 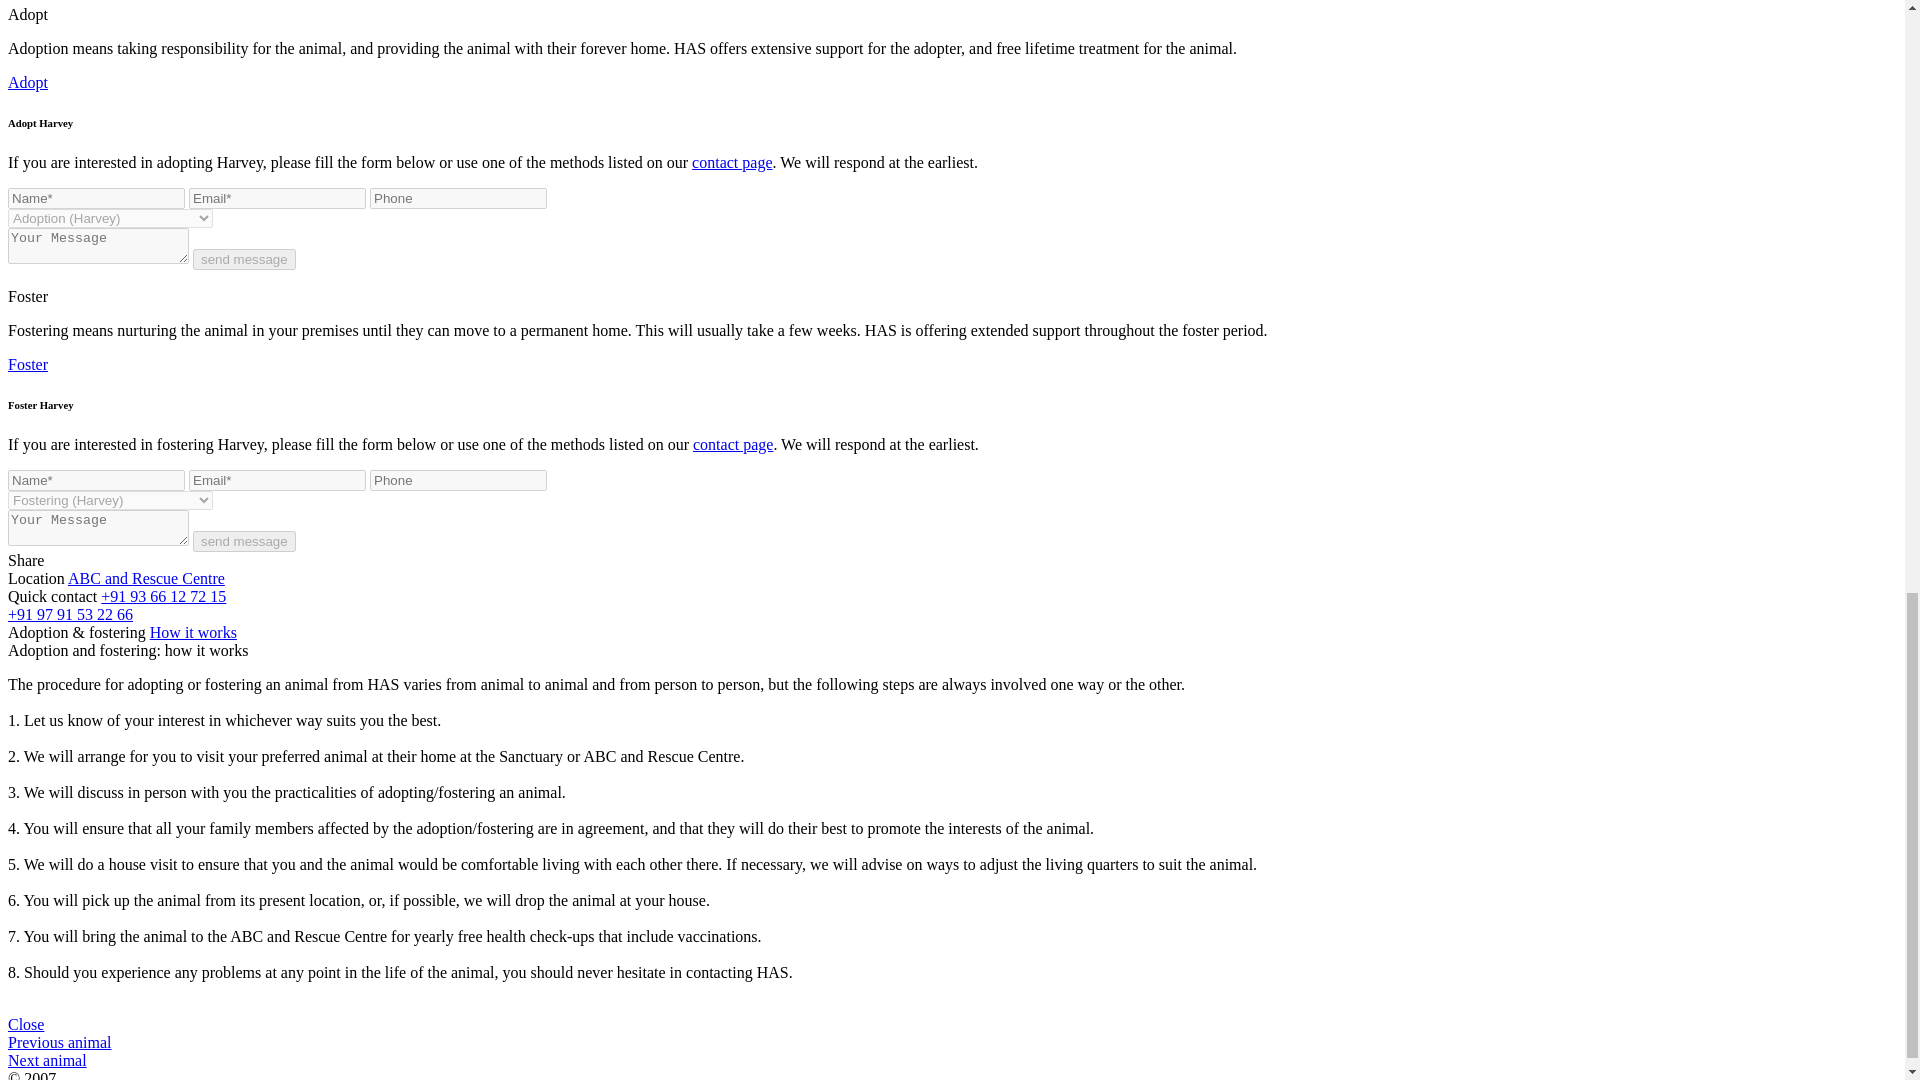 I want to click on Adopt, so click(x=28, y=82).